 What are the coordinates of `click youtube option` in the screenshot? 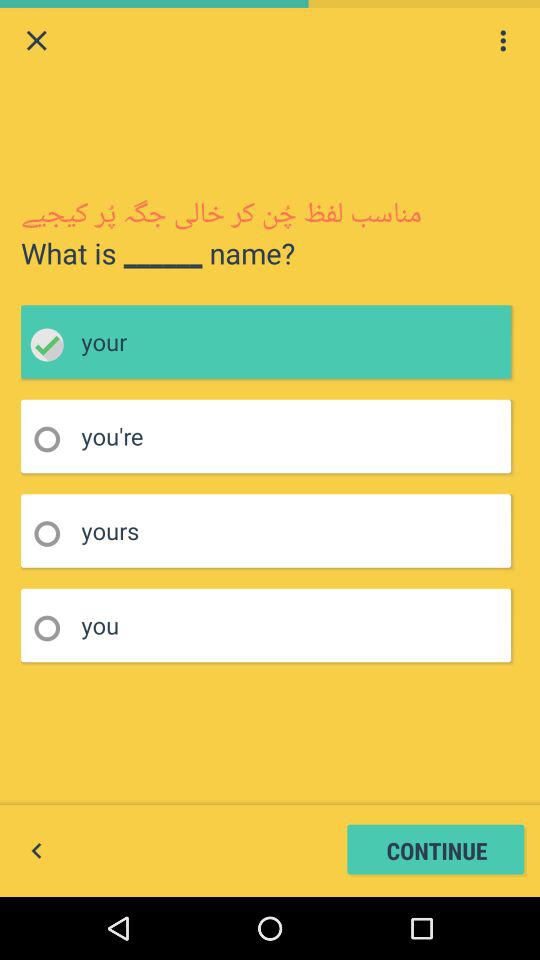 It's located at (54, 440).